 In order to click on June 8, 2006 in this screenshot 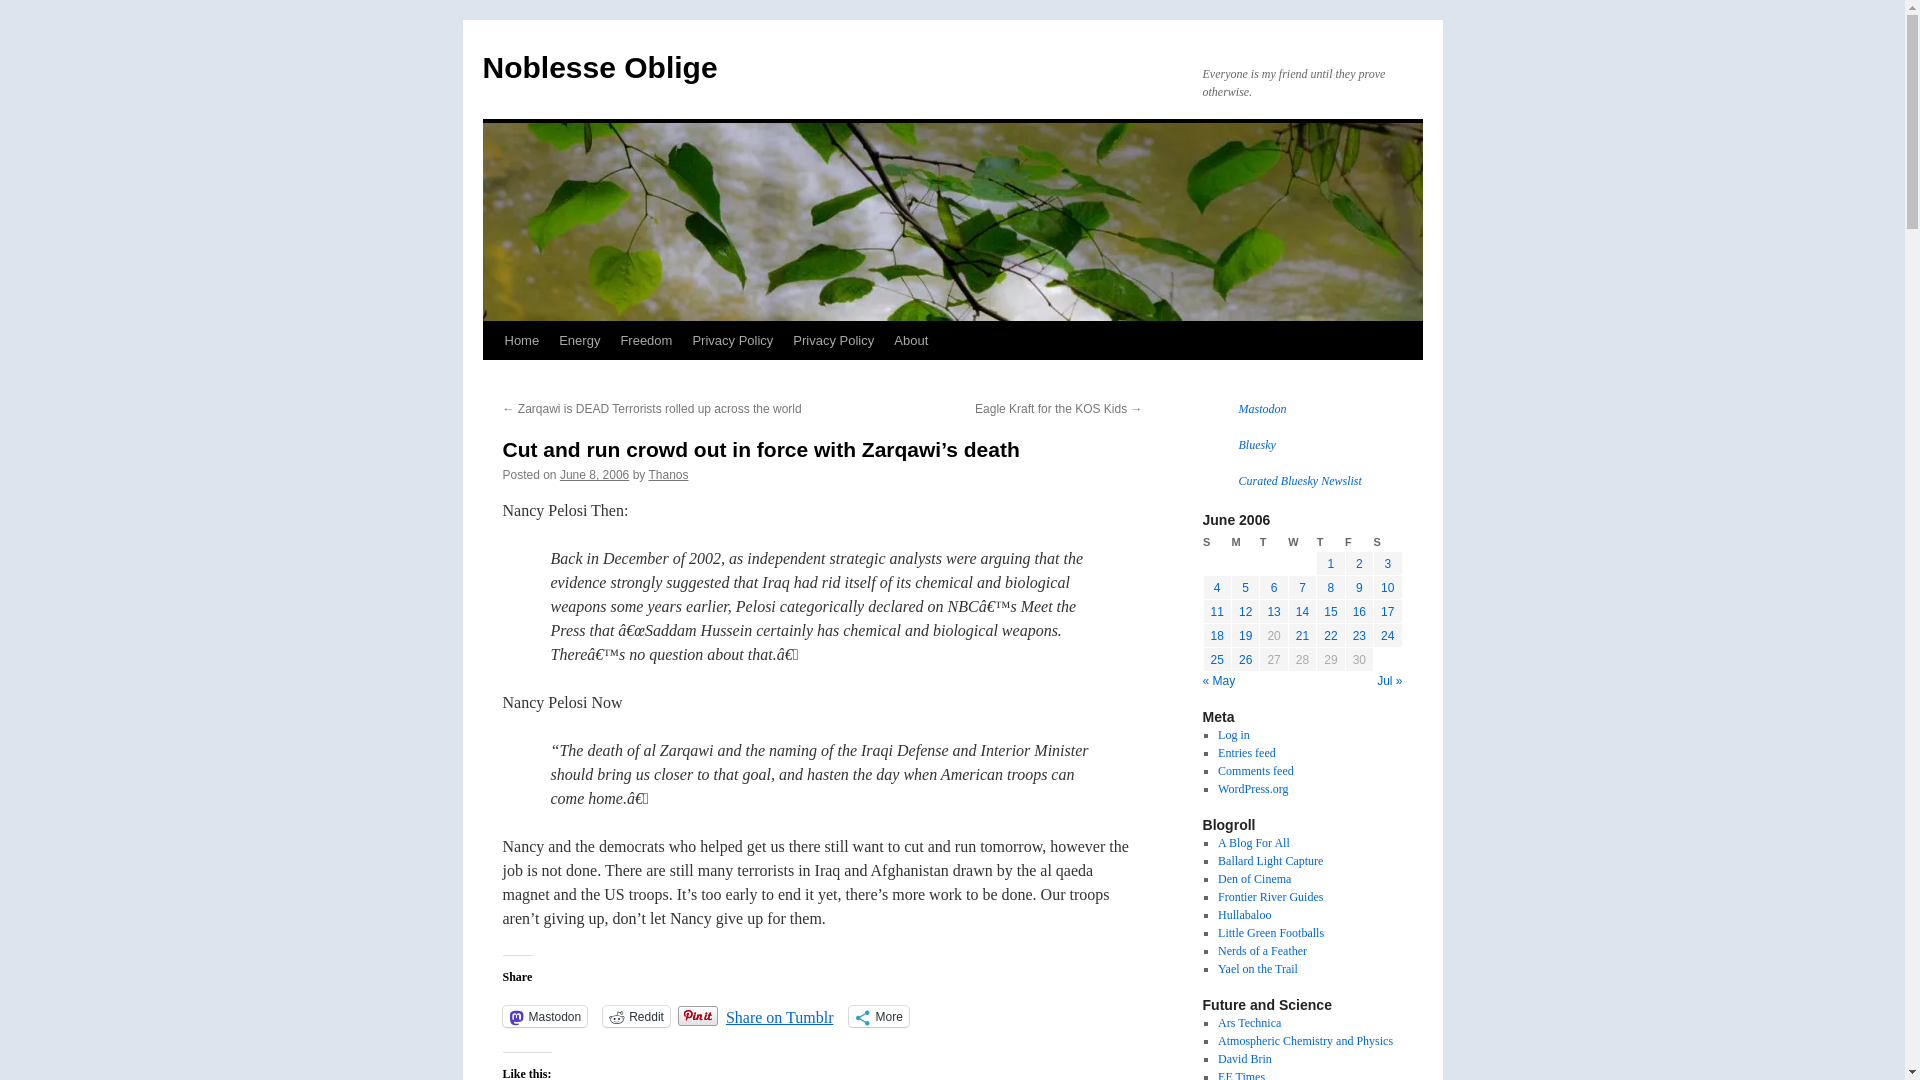, I will do `click(594, 474)`.